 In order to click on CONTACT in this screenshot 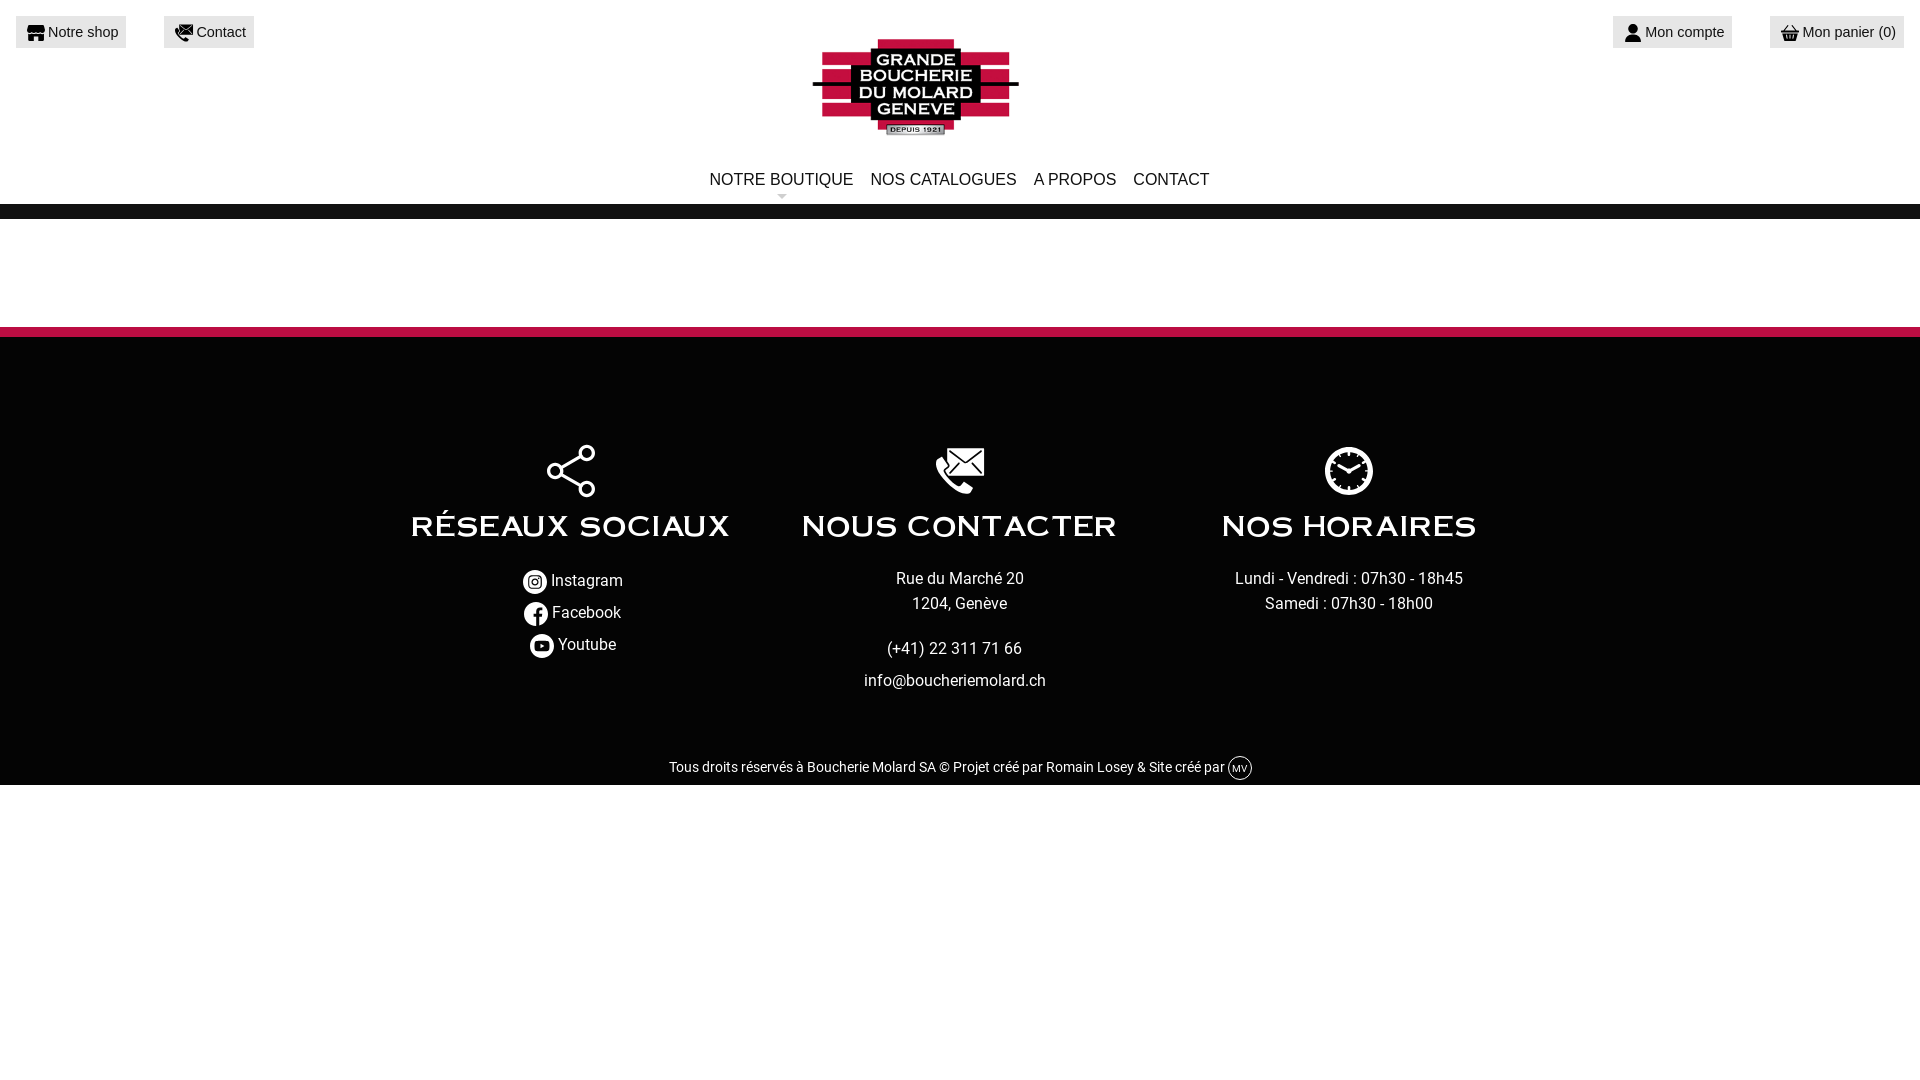, I will do `click(1172, 180)`.